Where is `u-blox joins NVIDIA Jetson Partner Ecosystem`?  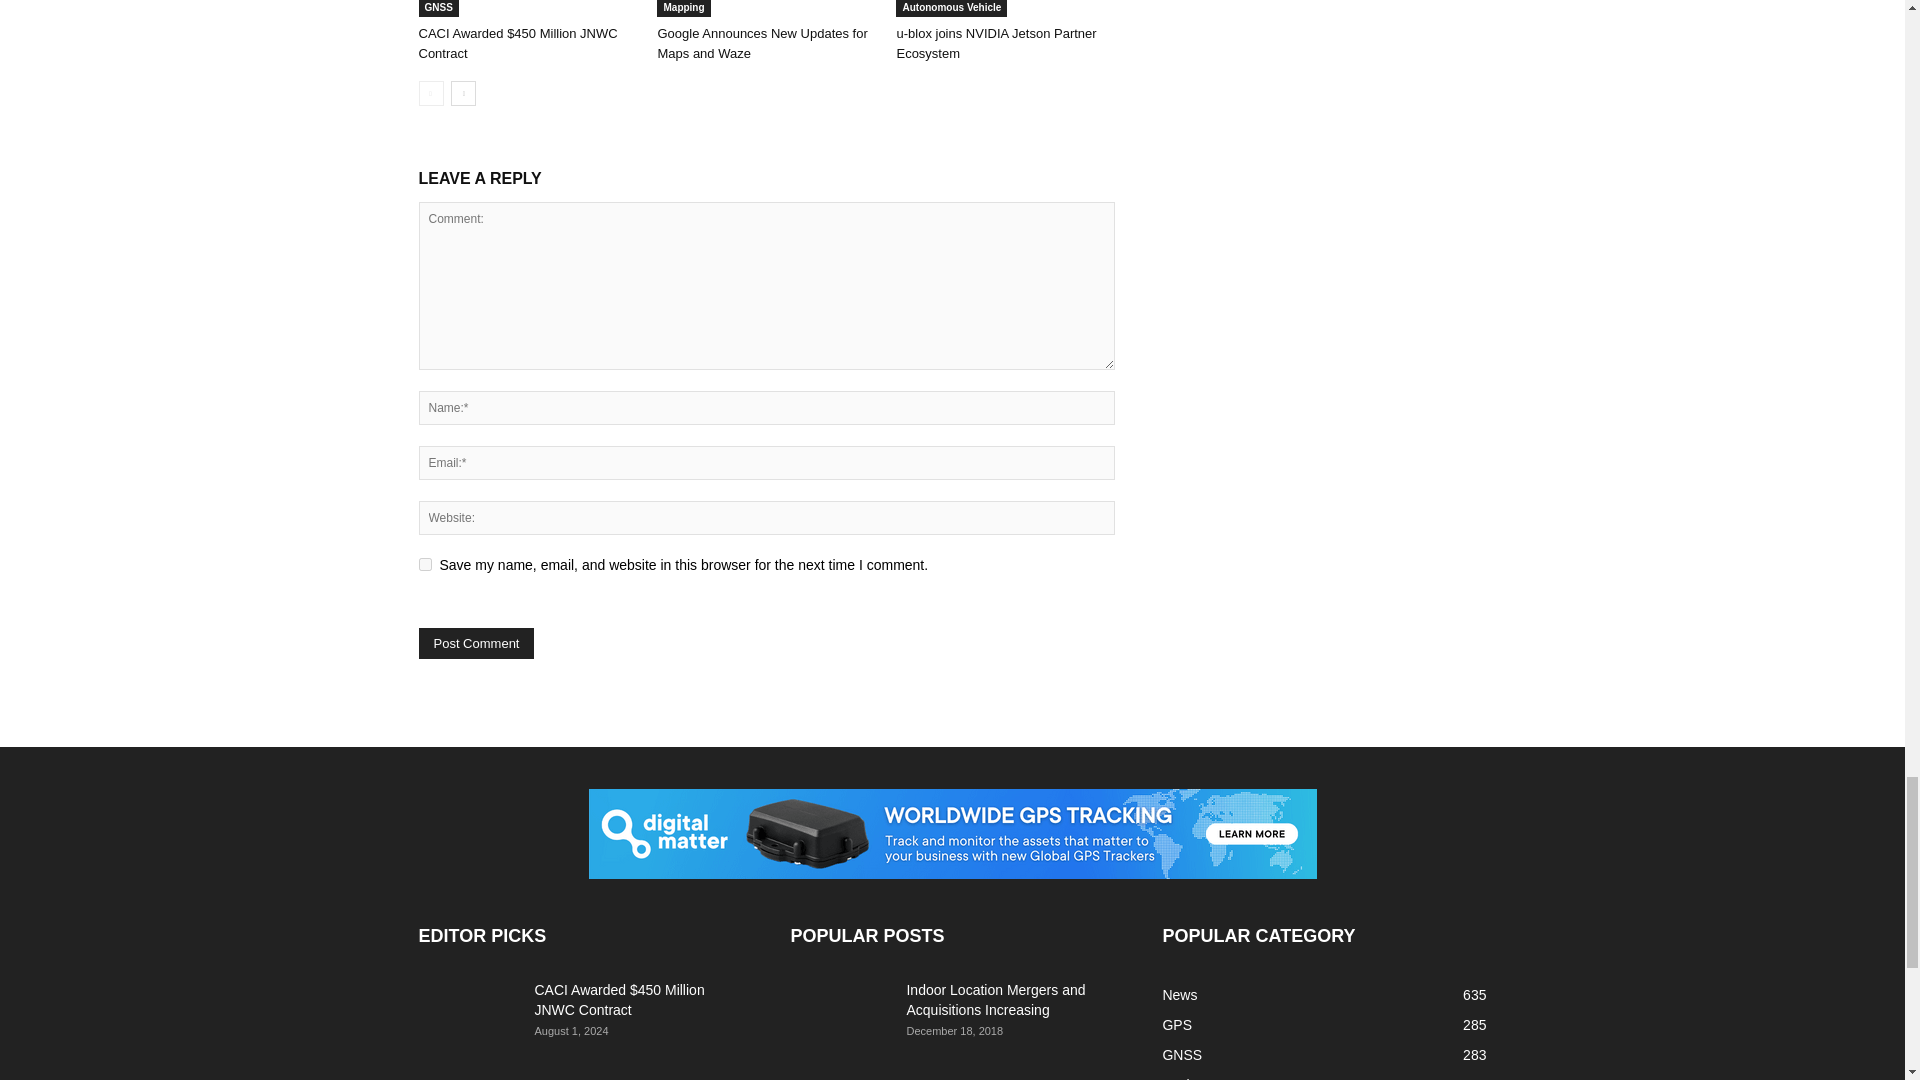
u-blox joins NVIDIA Jetson Partner Ecosystem is located at coordinates (1004, 8).